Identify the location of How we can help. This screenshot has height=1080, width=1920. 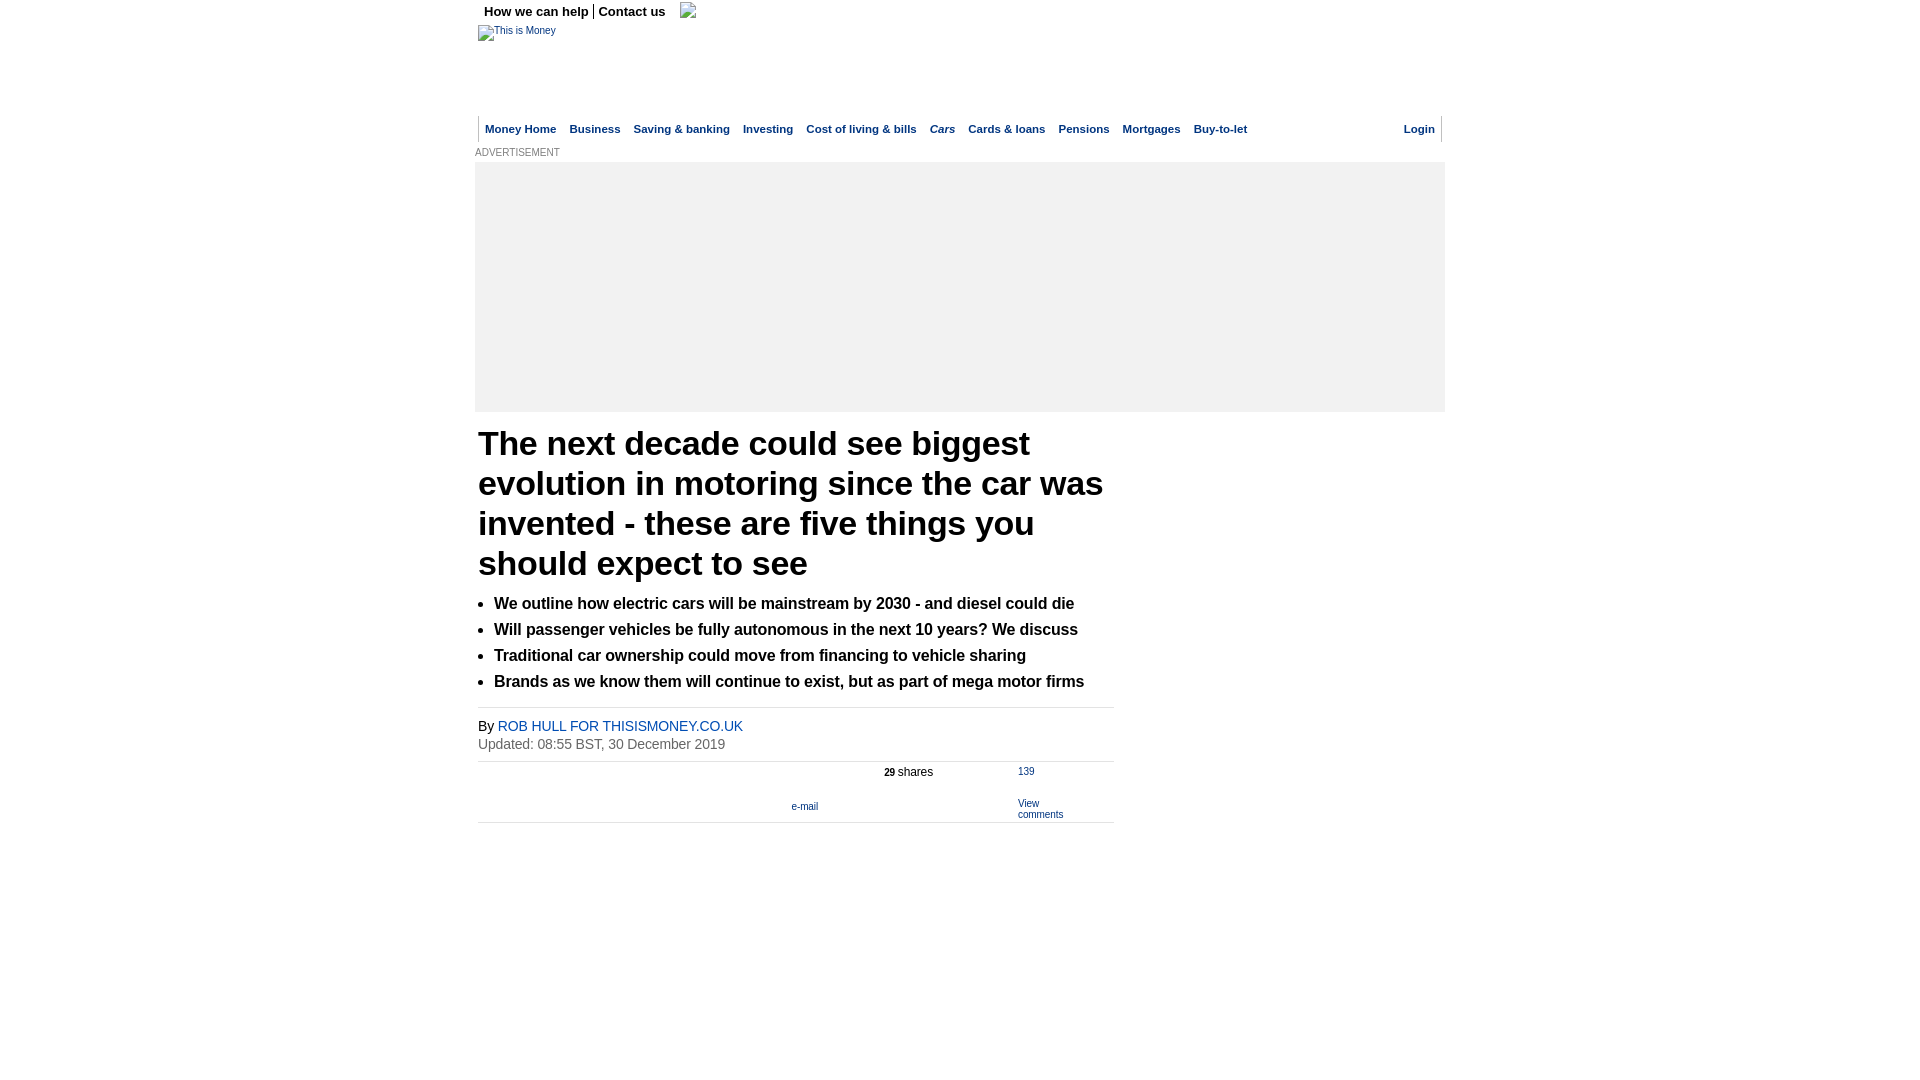
(538, 12).